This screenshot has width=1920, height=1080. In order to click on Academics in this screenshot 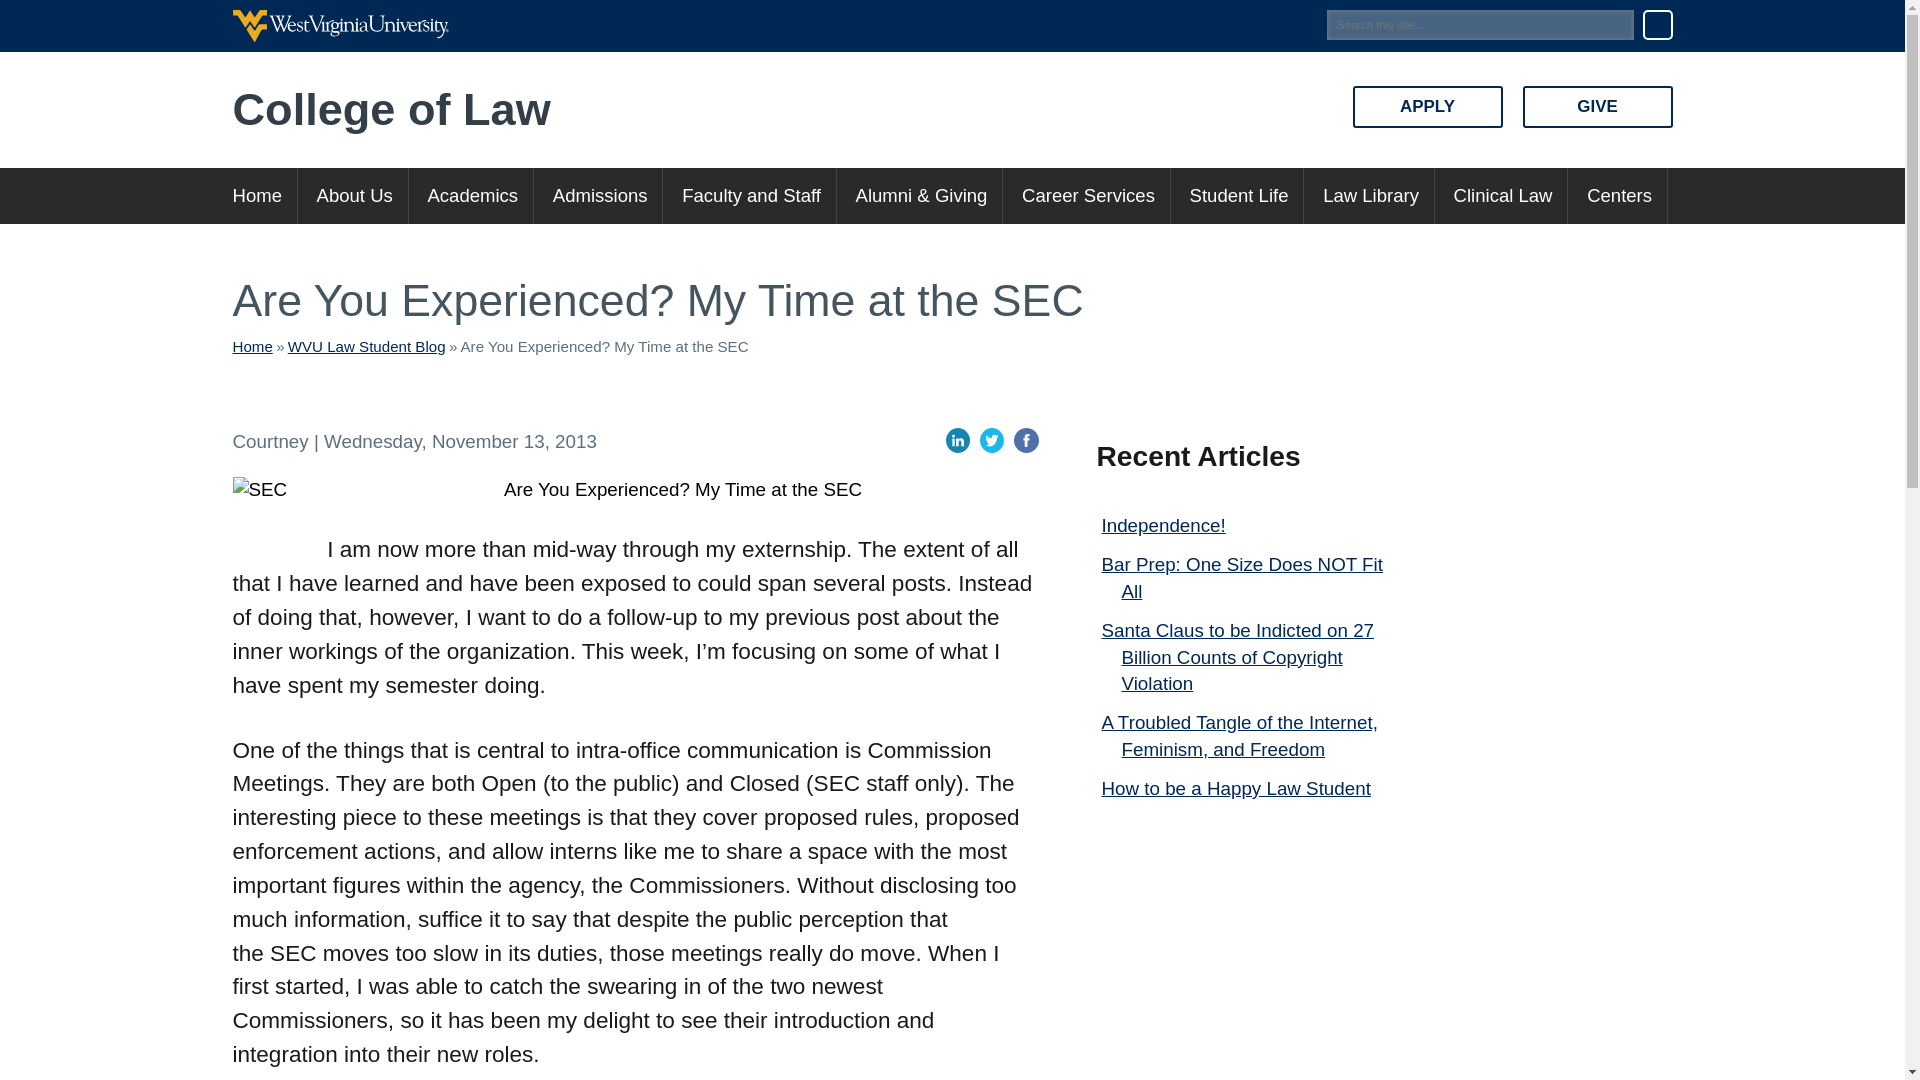, I will do `click(472, 196)`.